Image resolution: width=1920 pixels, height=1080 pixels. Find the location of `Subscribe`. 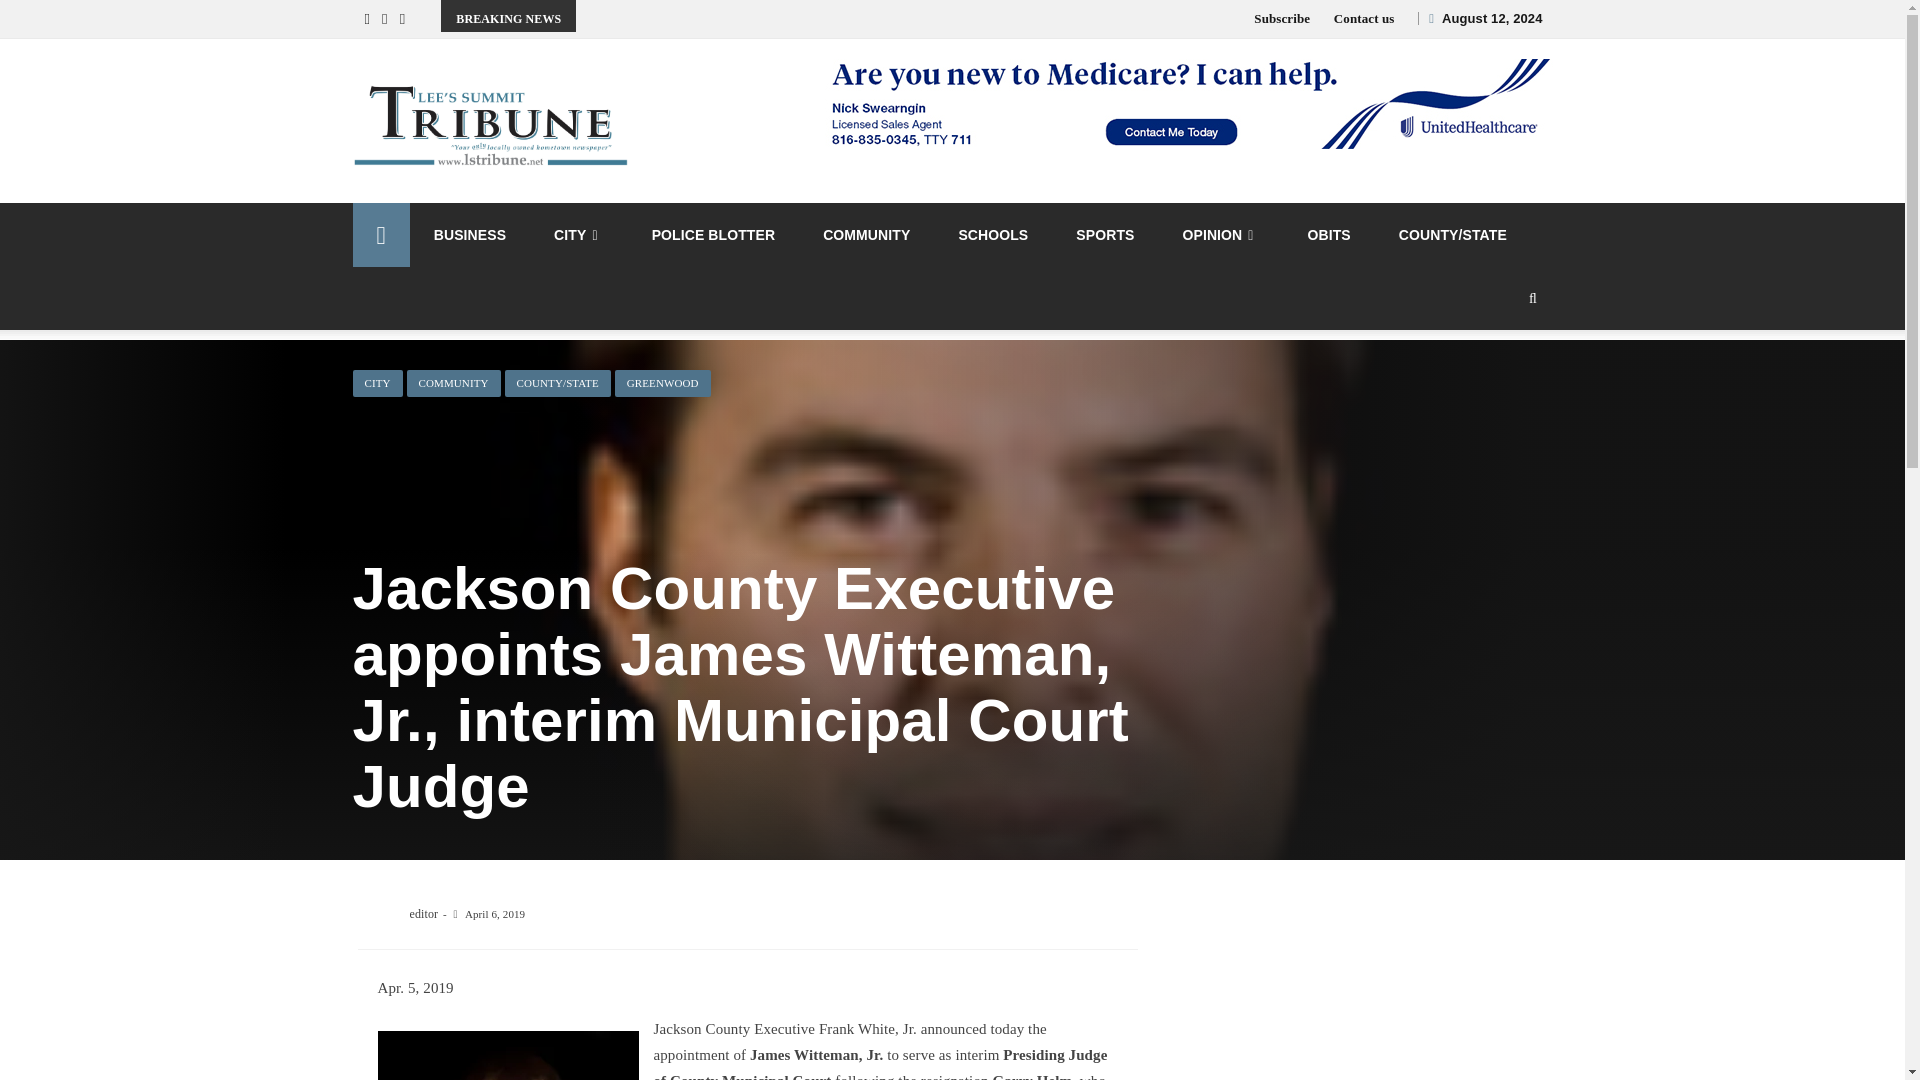

Subscribe is located at coordinates (1281, 18).